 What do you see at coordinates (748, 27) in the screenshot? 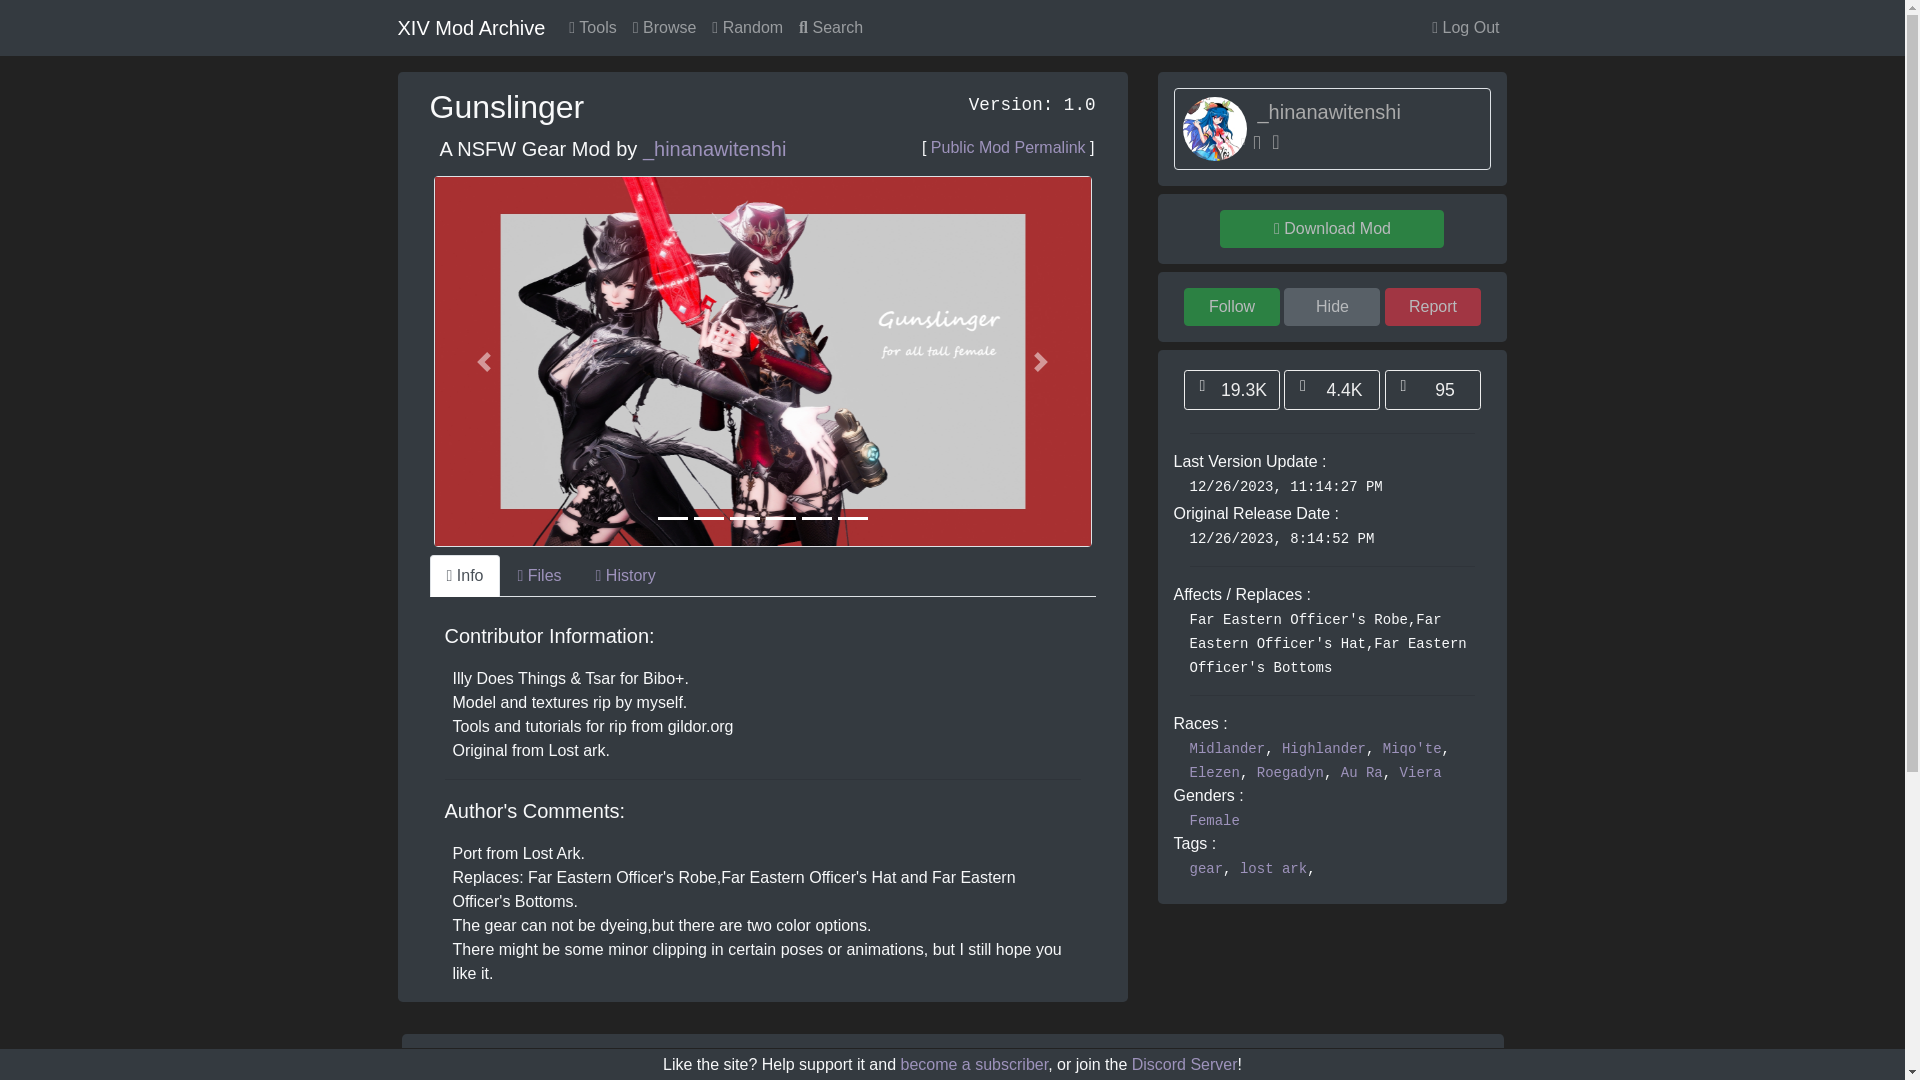
I see `Random` at bounding box center [748, 27].